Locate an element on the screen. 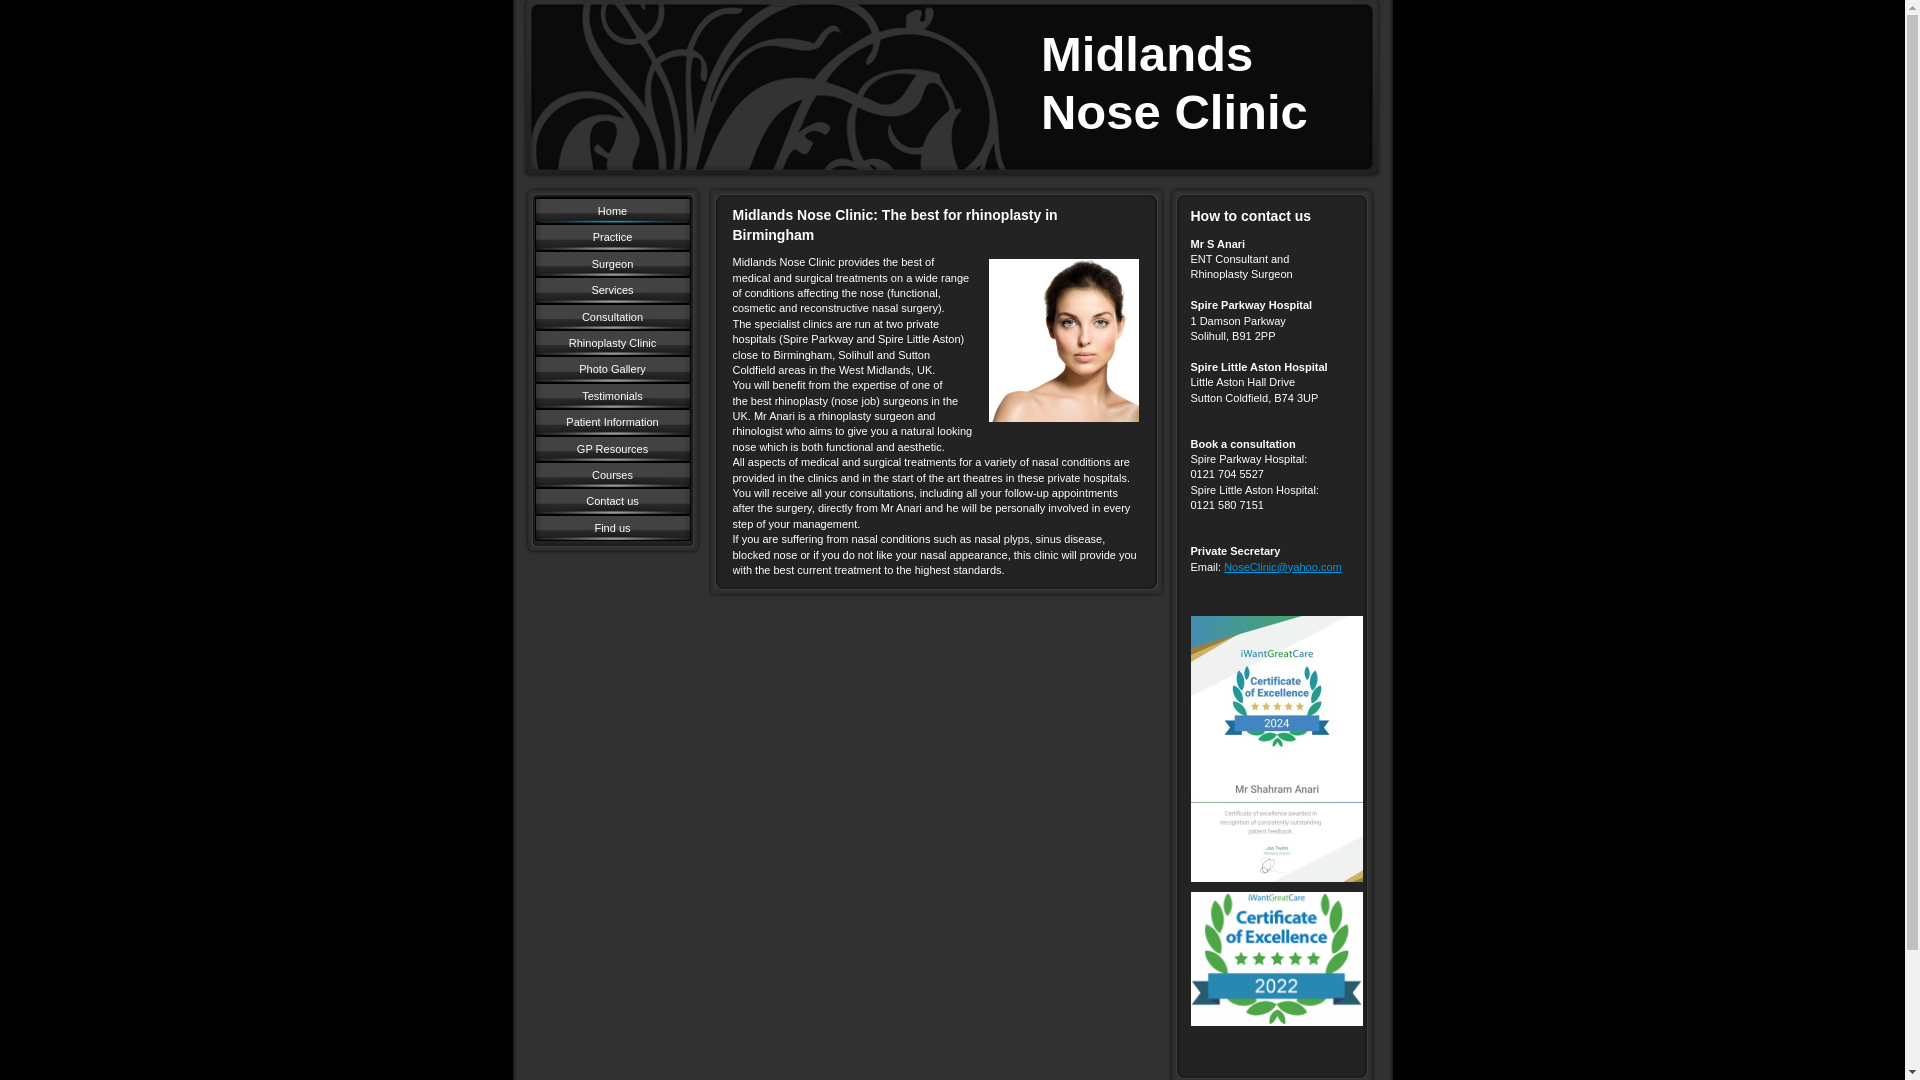 Image resolution: width=1920 pixels, height=1080 pixels. Home is located at coordinates (611, 210).